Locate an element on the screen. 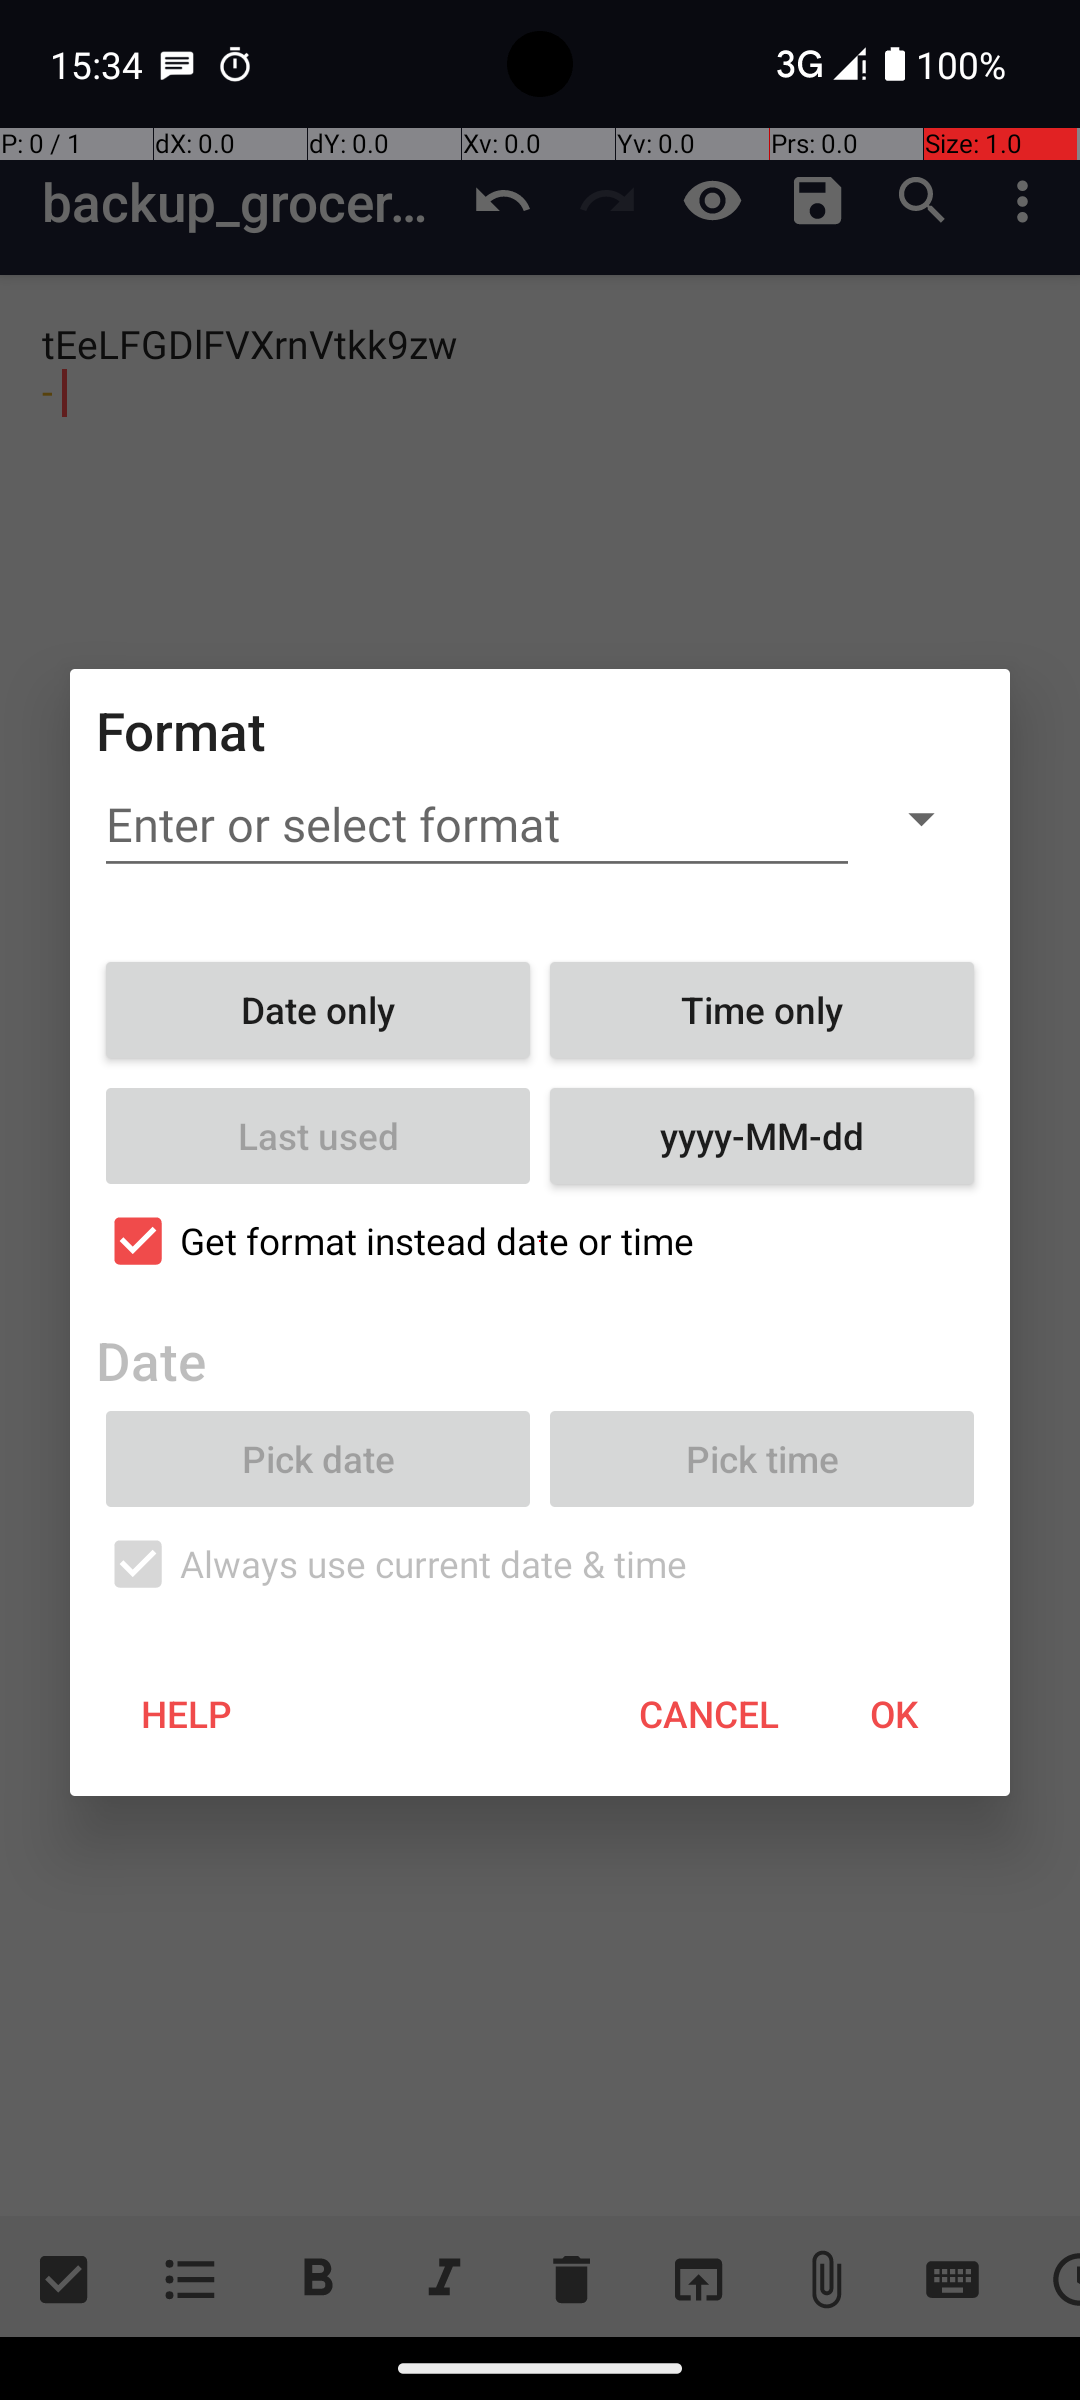  Date only is located at coordinates (318, 1010).